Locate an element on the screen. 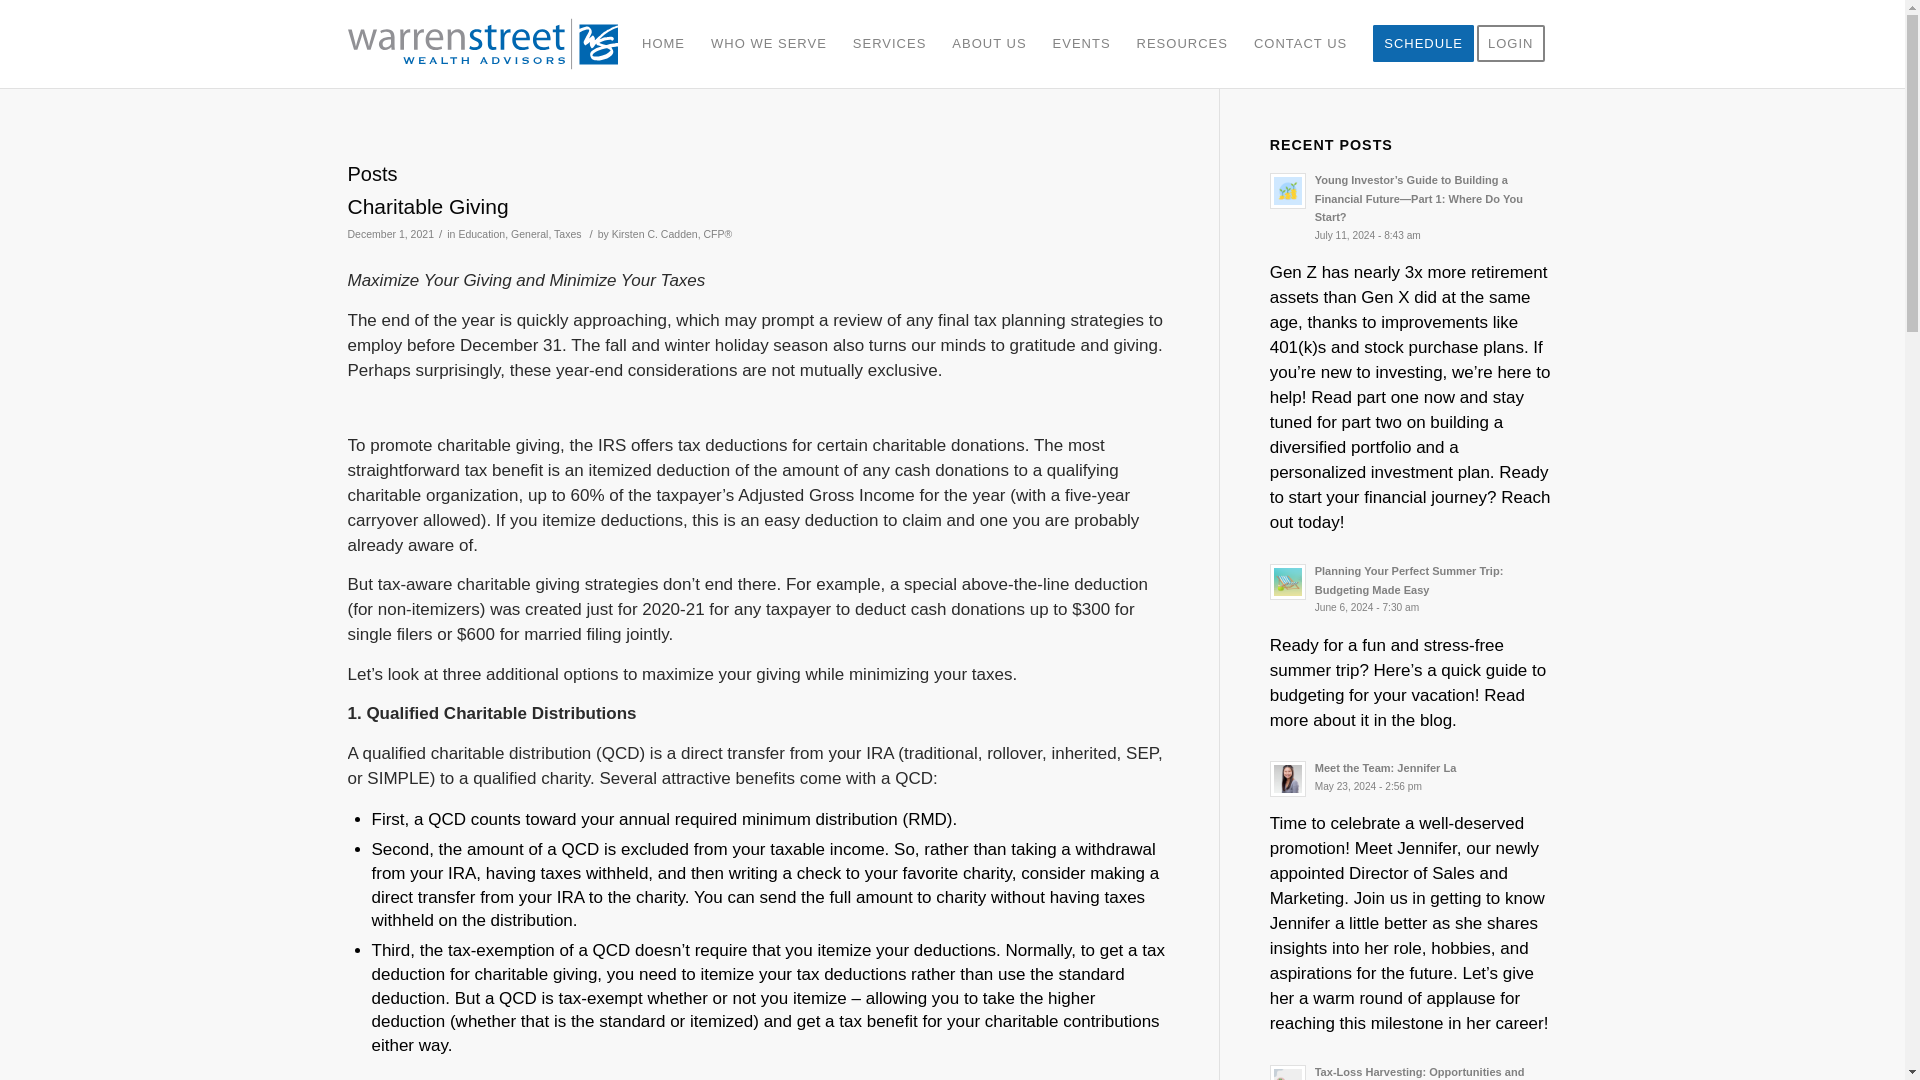  Permanent Link: Charitable Giving is located at coordinates (1413, 777).